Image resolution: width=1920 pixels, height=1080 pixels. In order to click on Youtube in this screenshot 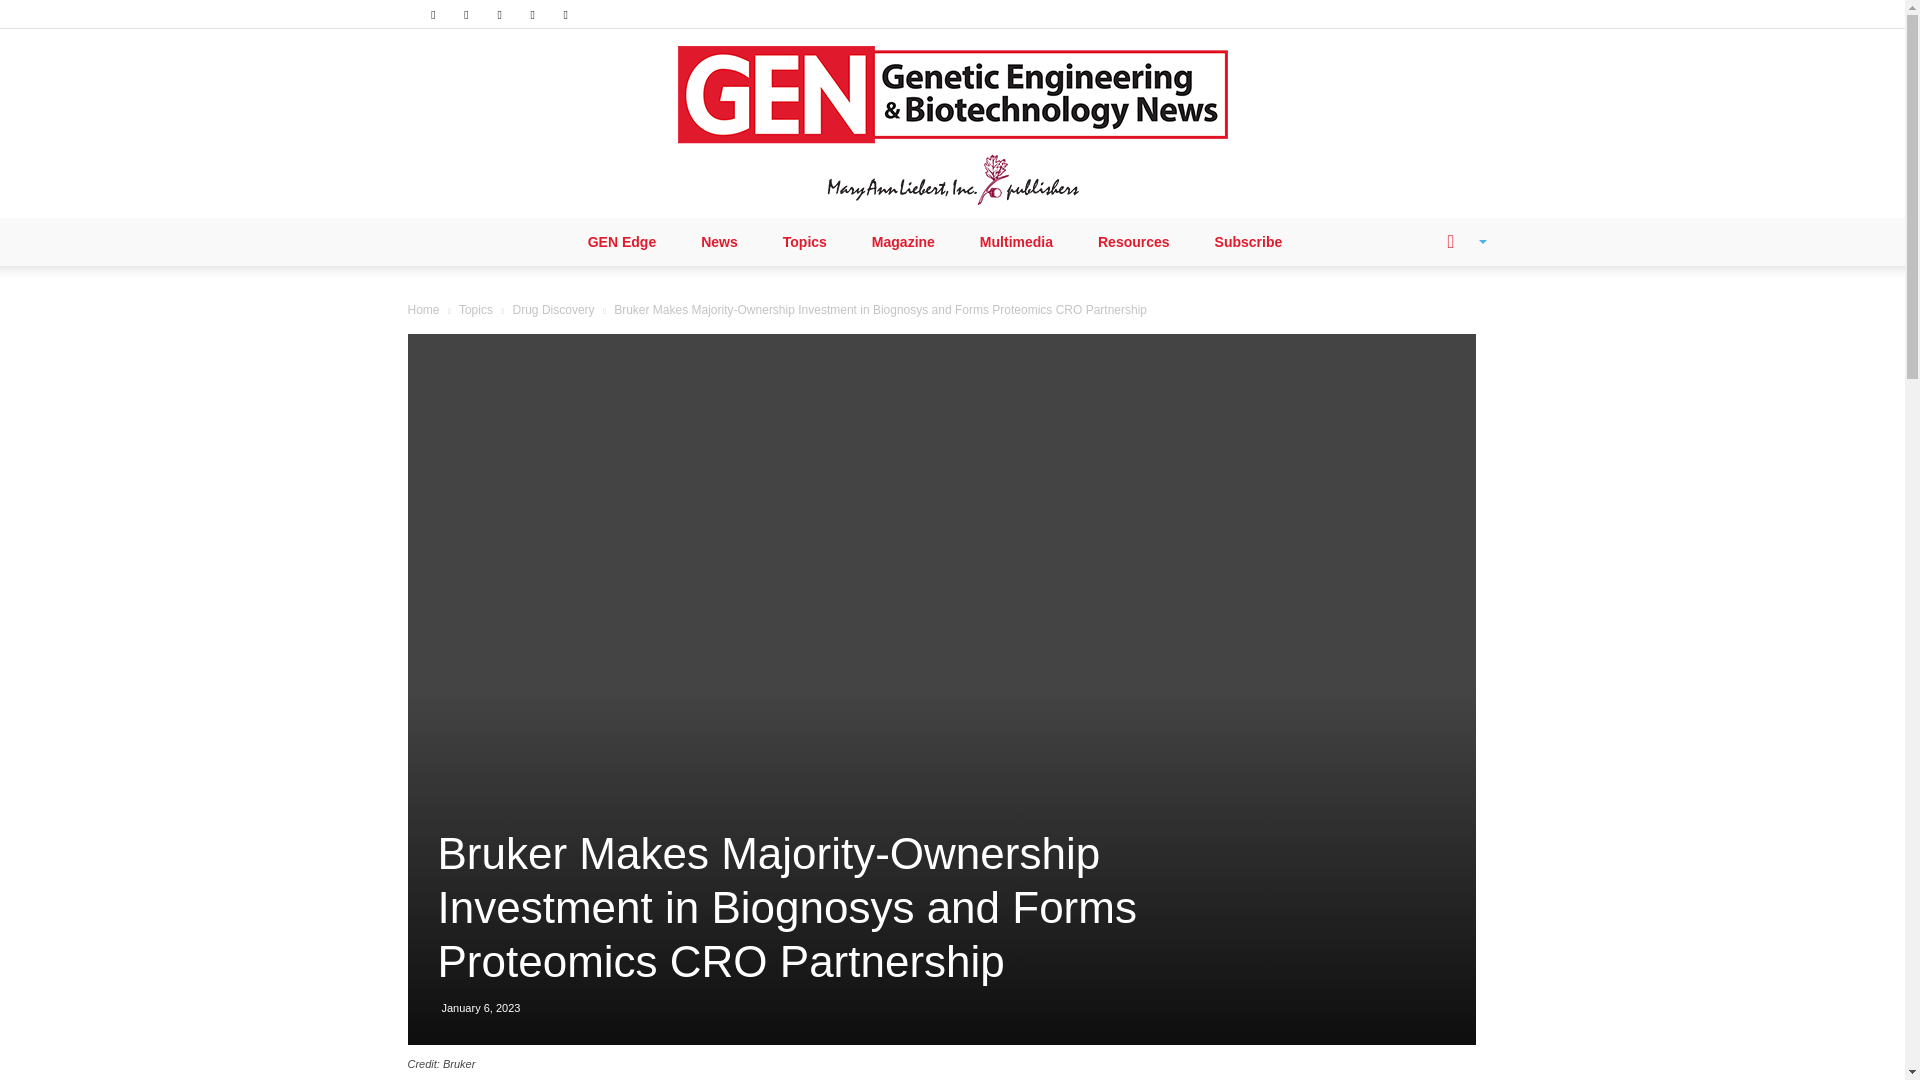, I will do `click(566, 14)`.